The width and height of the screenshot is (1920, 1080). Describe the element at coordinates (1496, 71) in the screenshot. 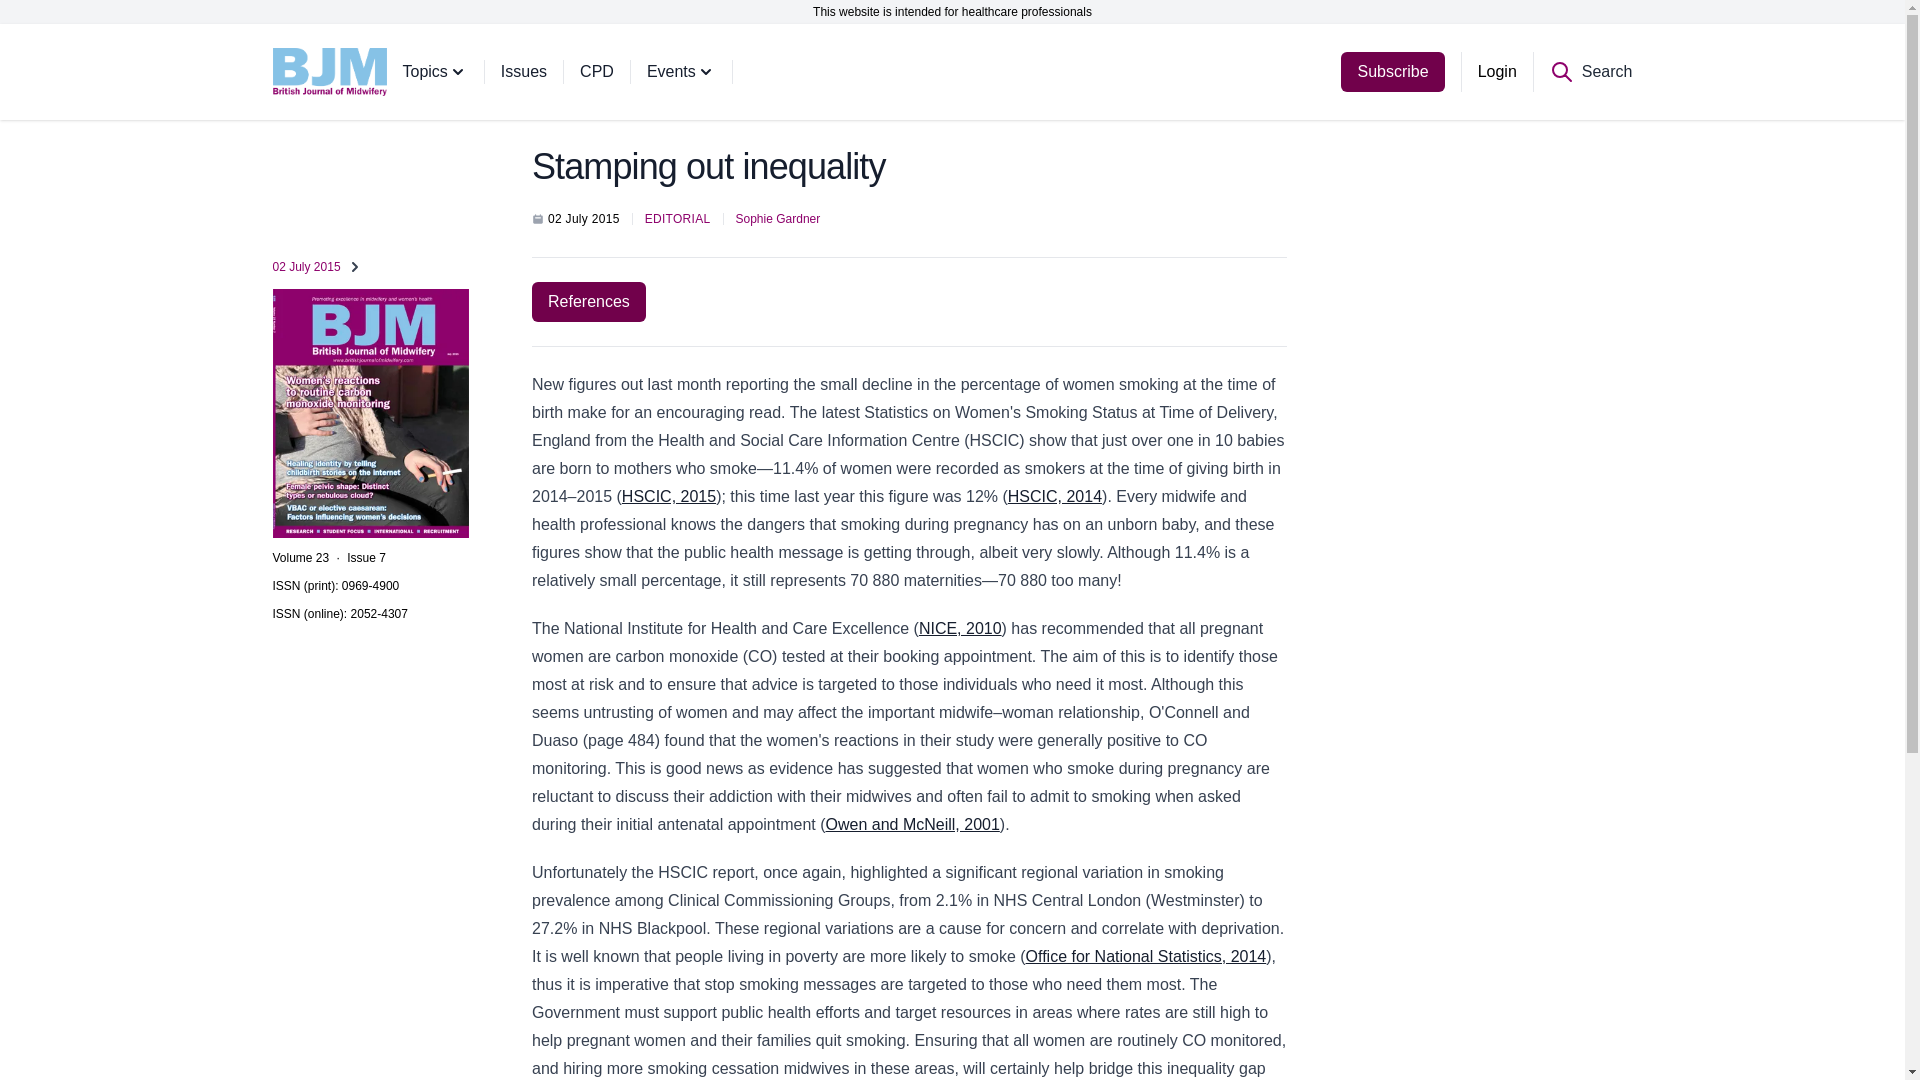

I see `Login` at that location.